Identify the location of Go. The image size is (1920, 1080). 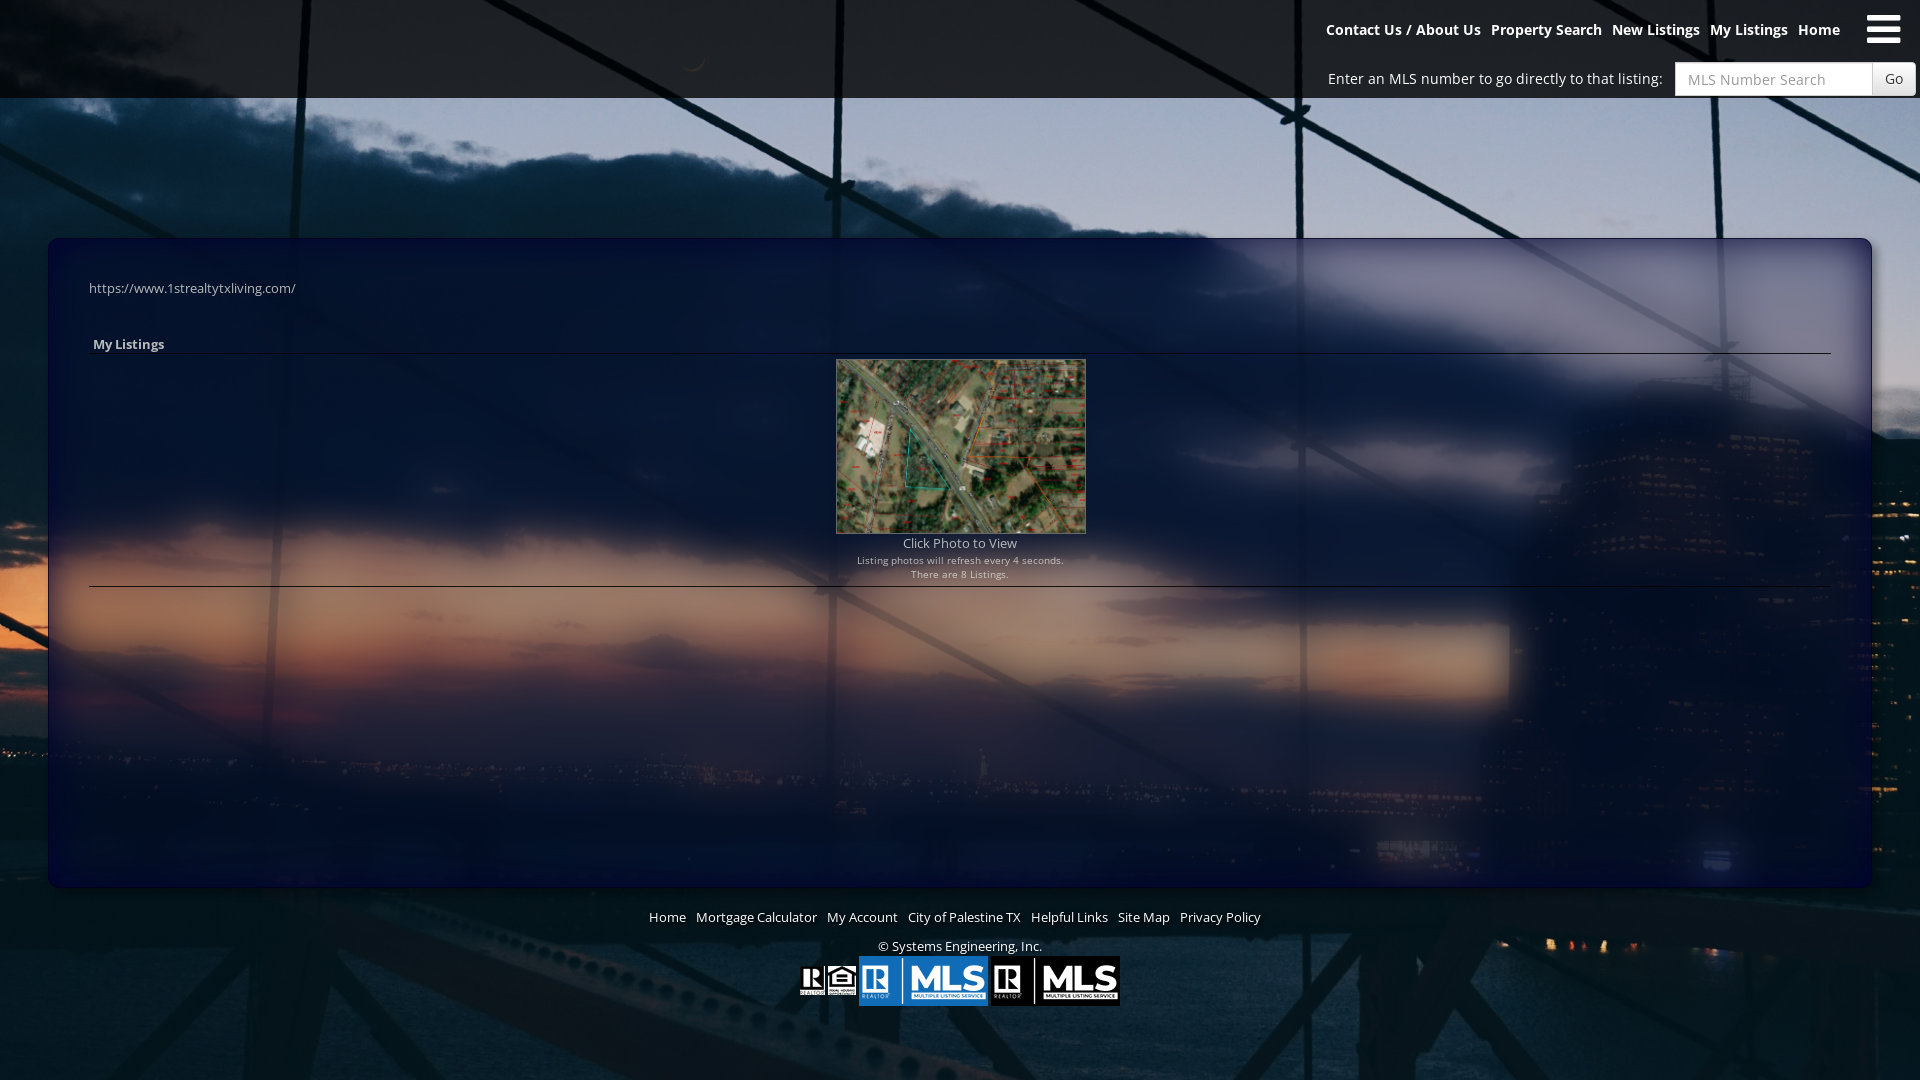
(1894, 79).